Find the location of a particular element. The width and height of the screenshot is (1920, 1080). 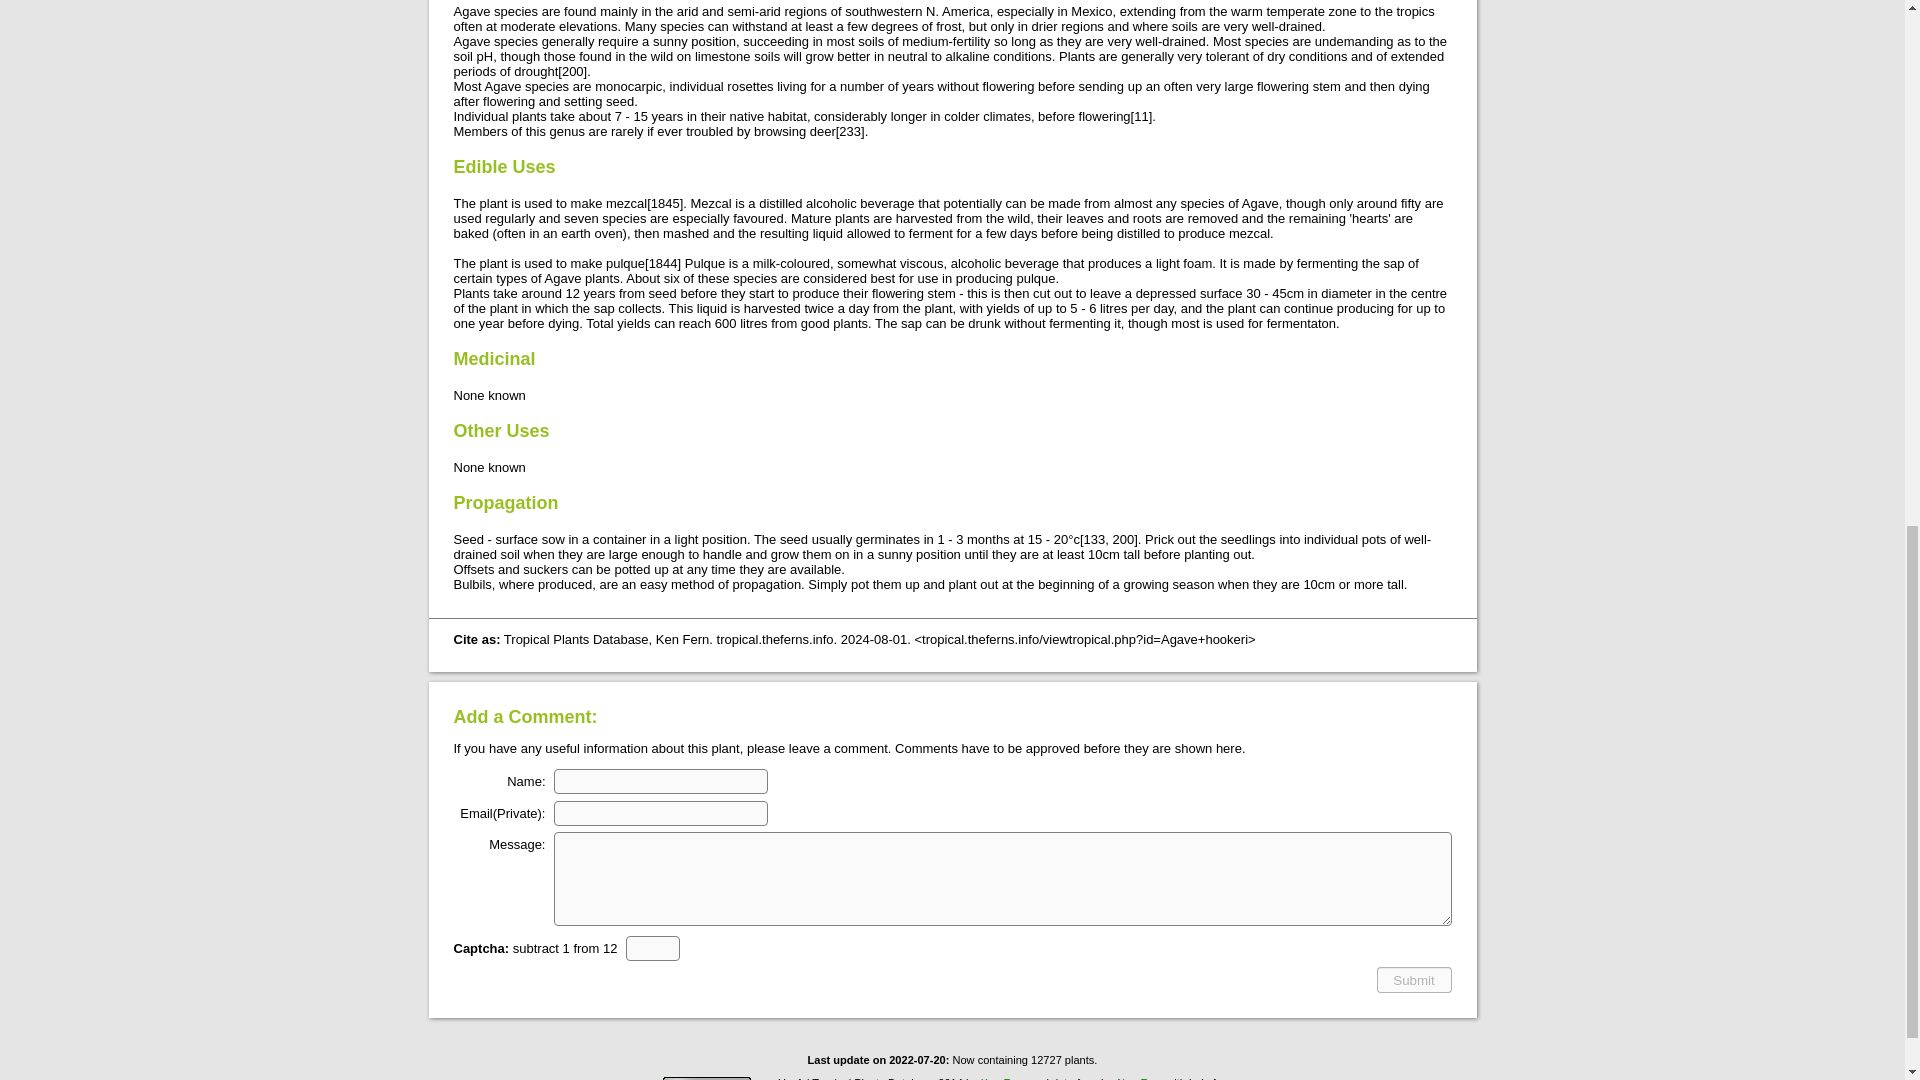

200 is located at coordinates (572, 70).